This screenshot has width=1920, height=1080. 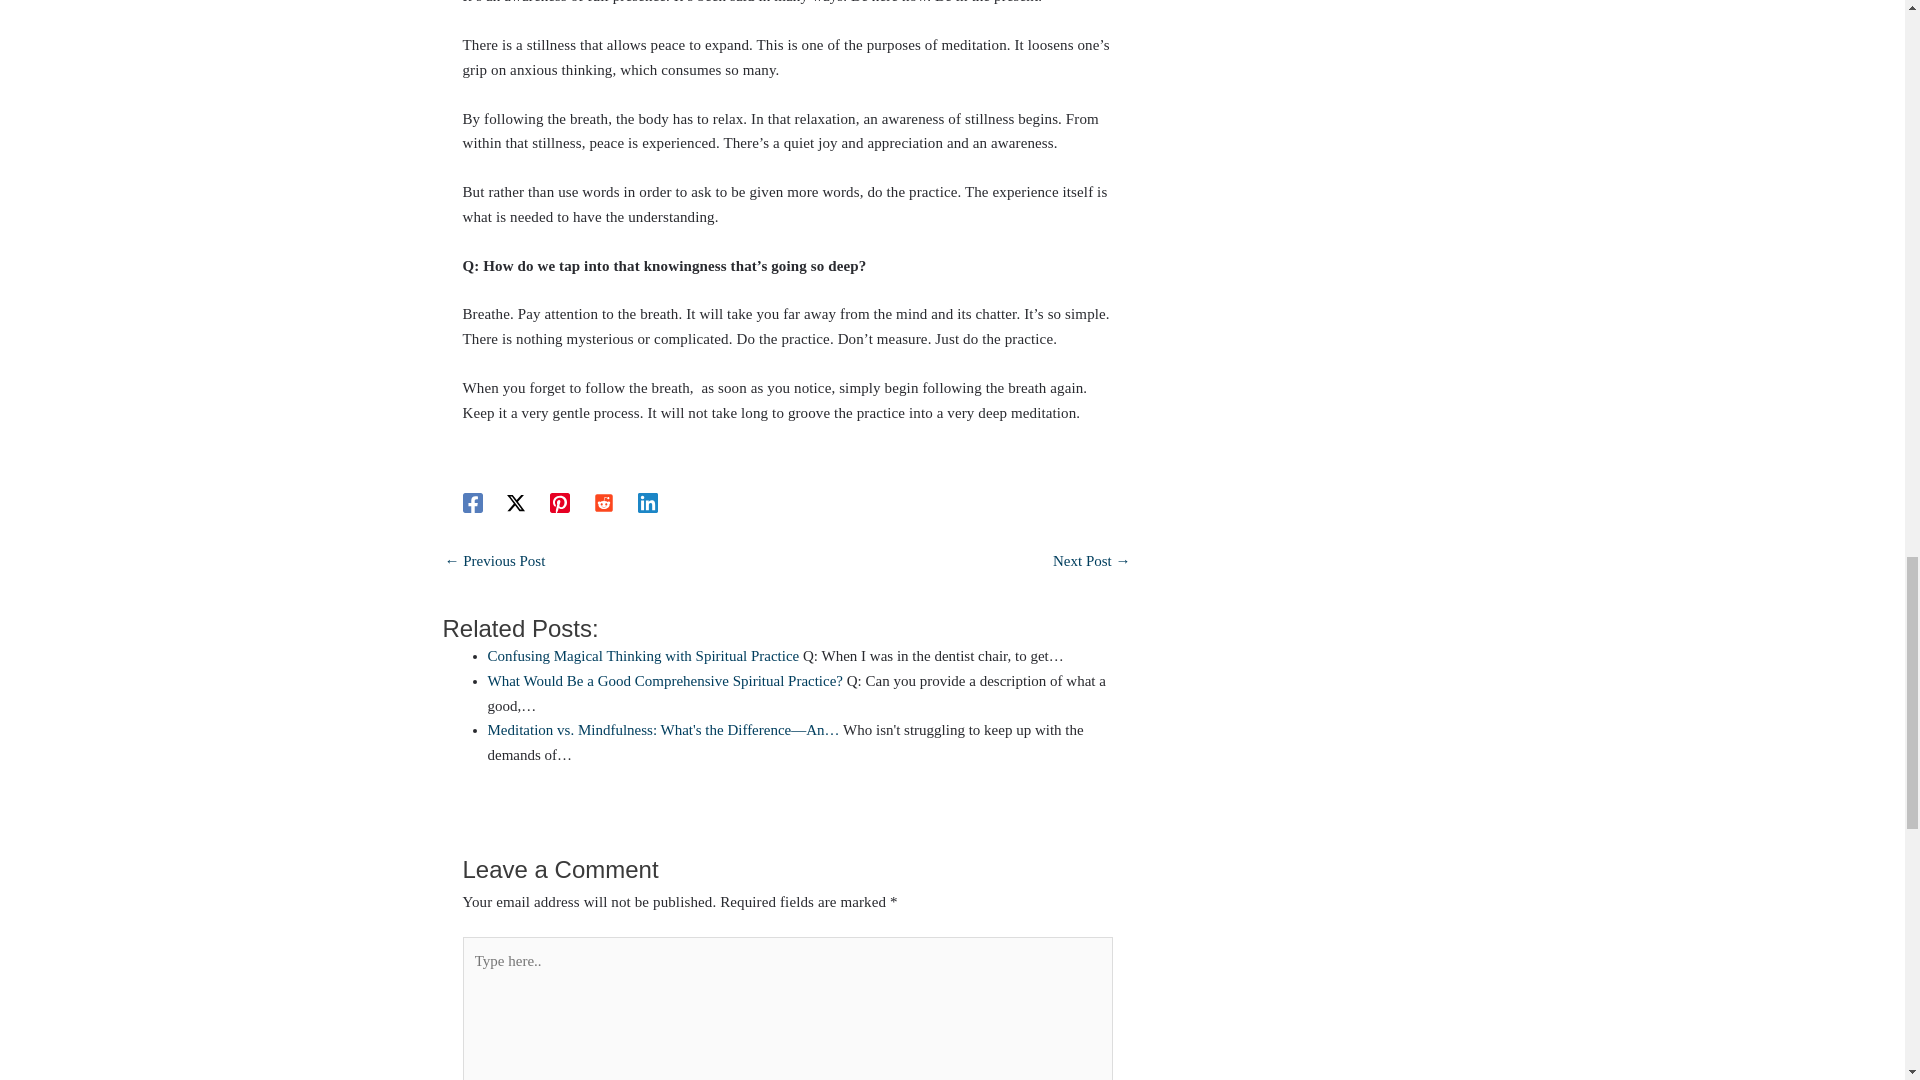 I want to click on Did Someone Say "Walk?", so click(x=1091, y=564).